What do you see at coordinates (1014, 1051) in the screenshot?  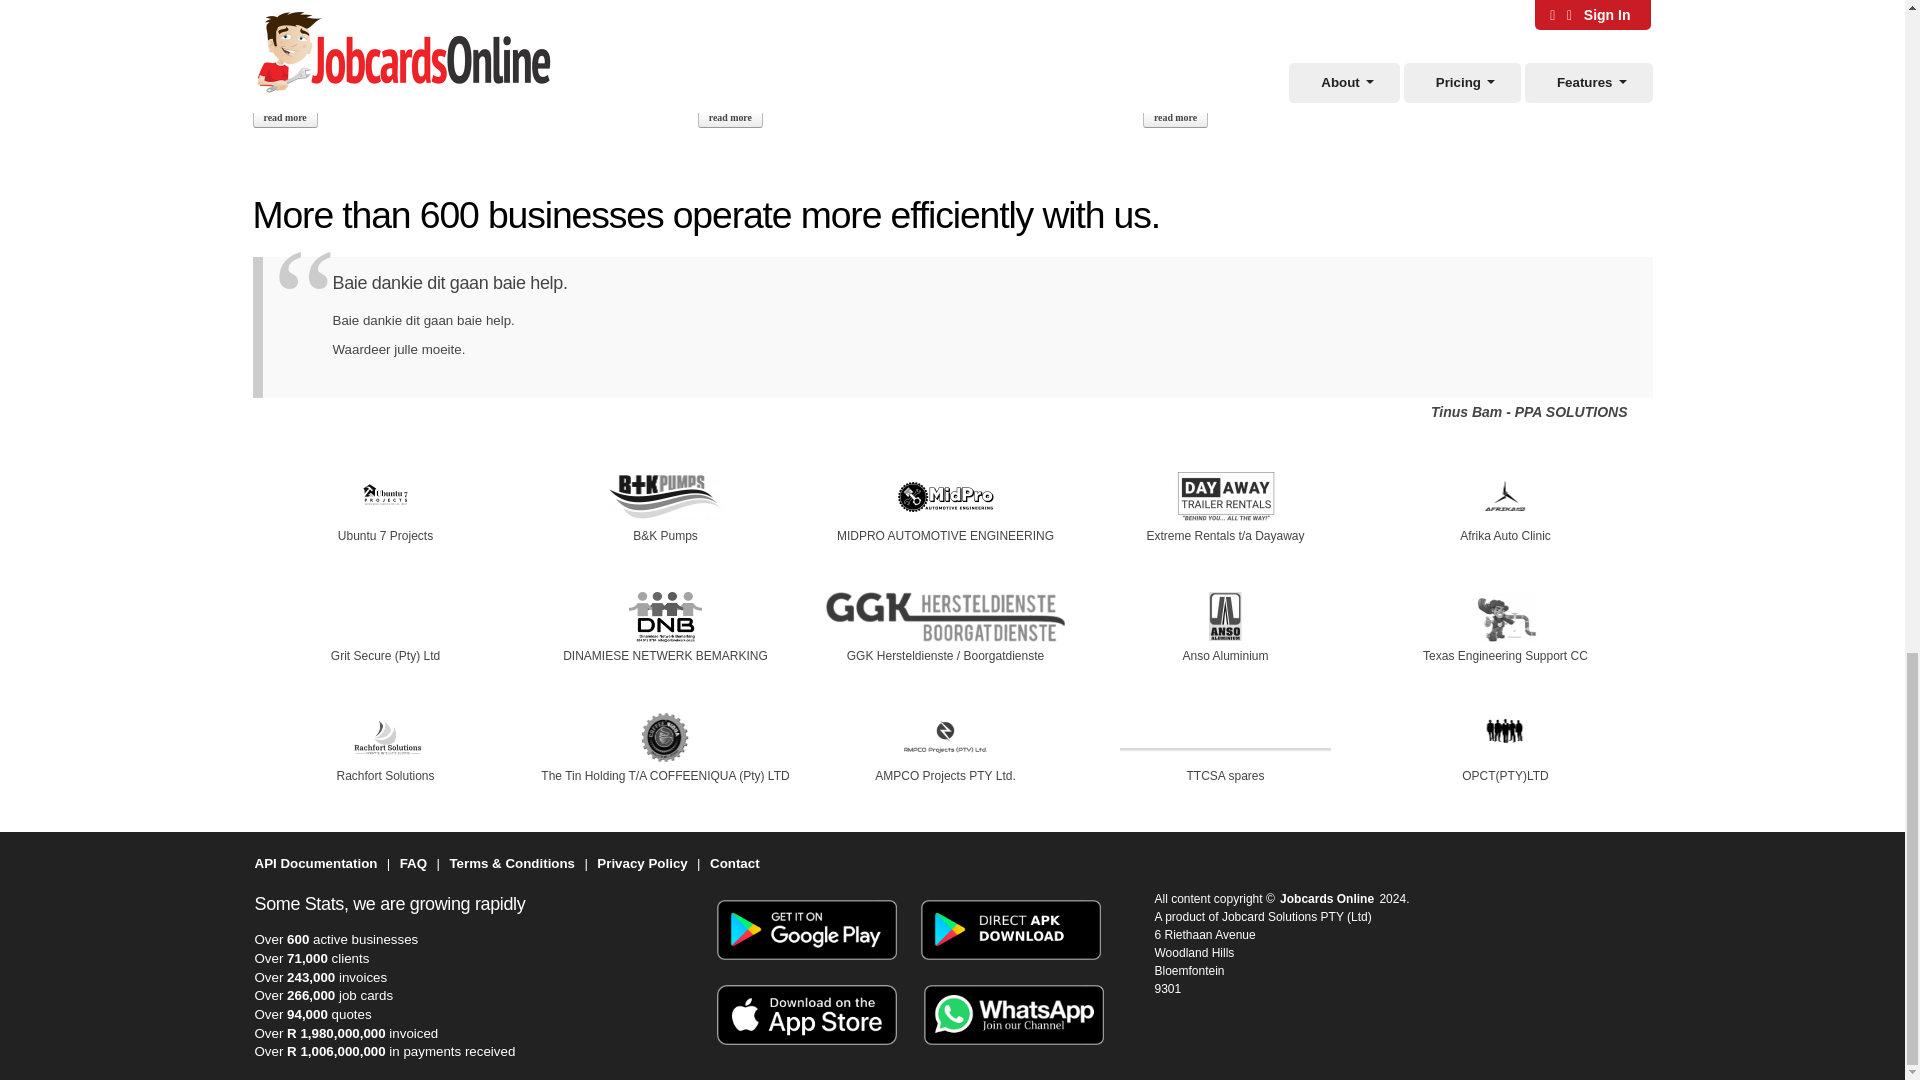 I see `Join our WhatsApp channel` at bounding box center [1014, 1051].